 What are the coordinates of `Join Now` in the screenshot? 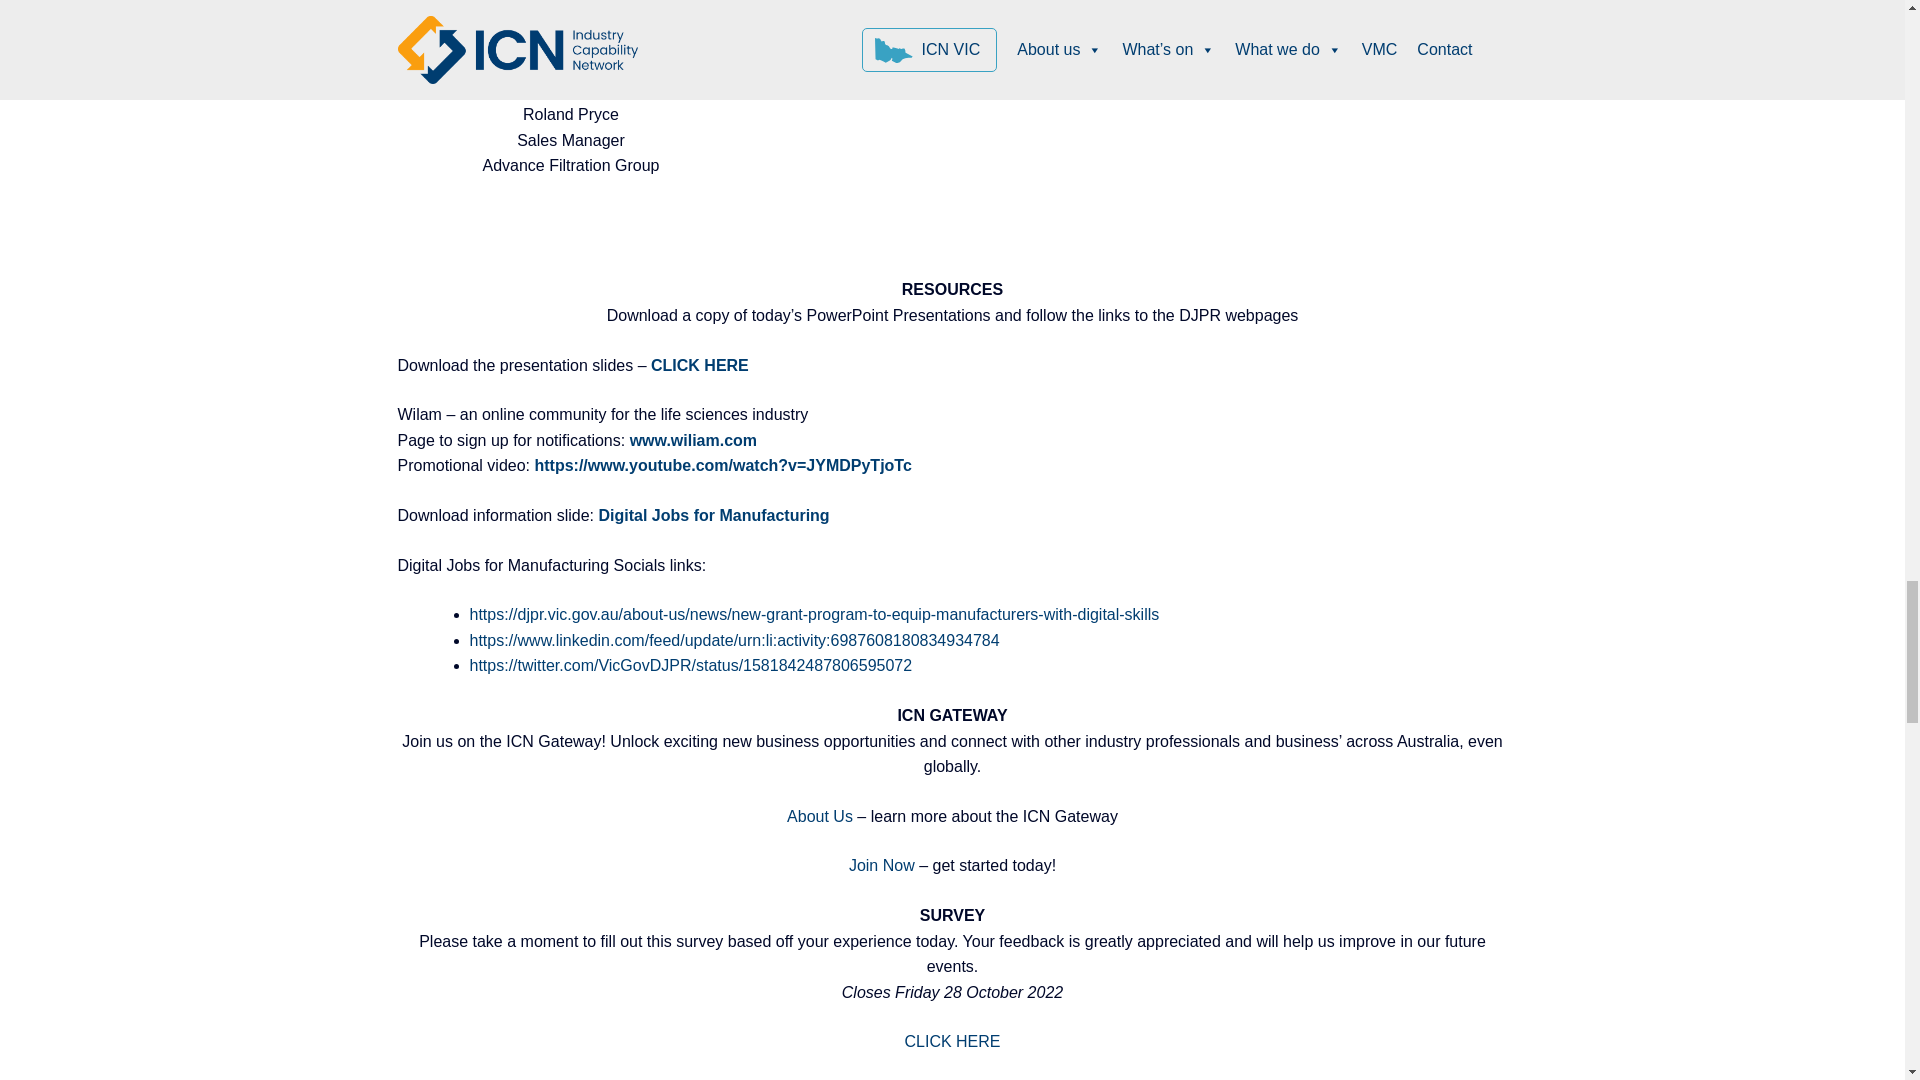 It's located at (882, 865).